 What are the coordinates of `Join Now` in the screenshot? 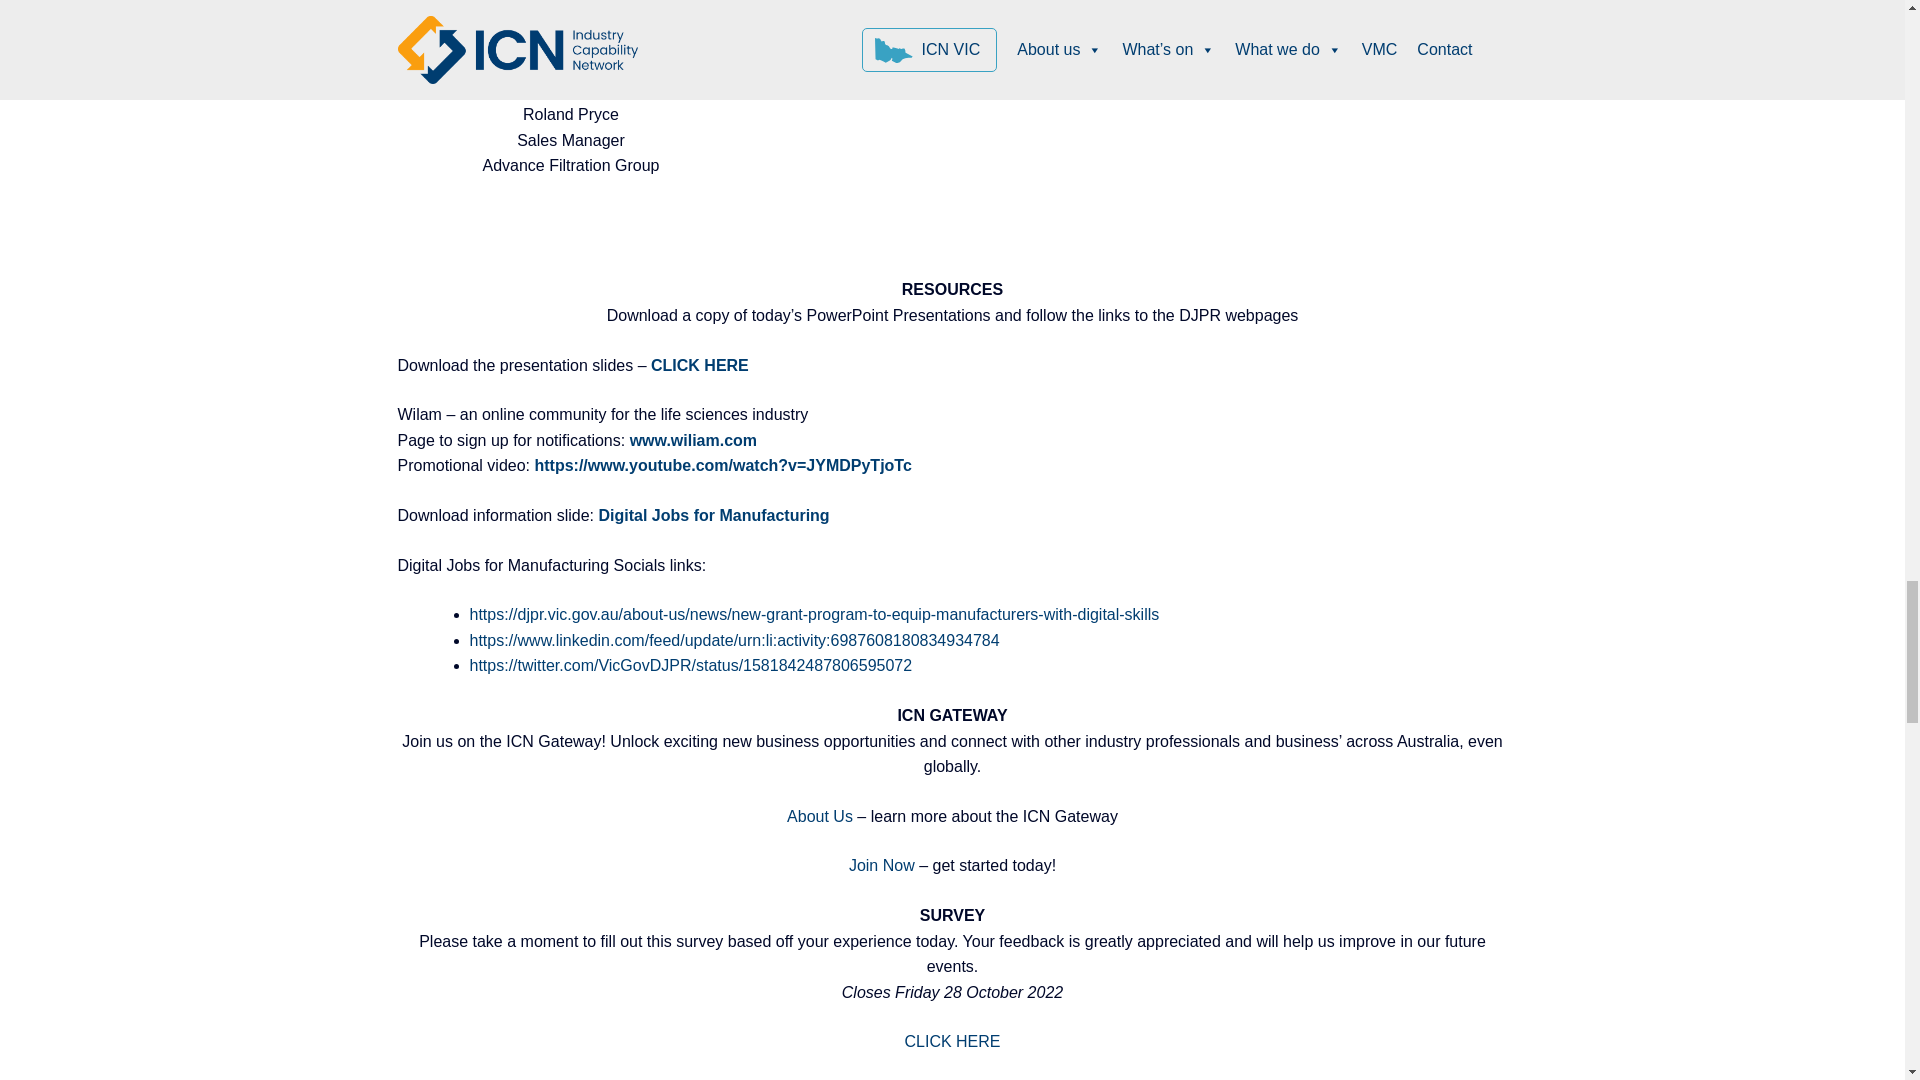 It's located at (882, 865).